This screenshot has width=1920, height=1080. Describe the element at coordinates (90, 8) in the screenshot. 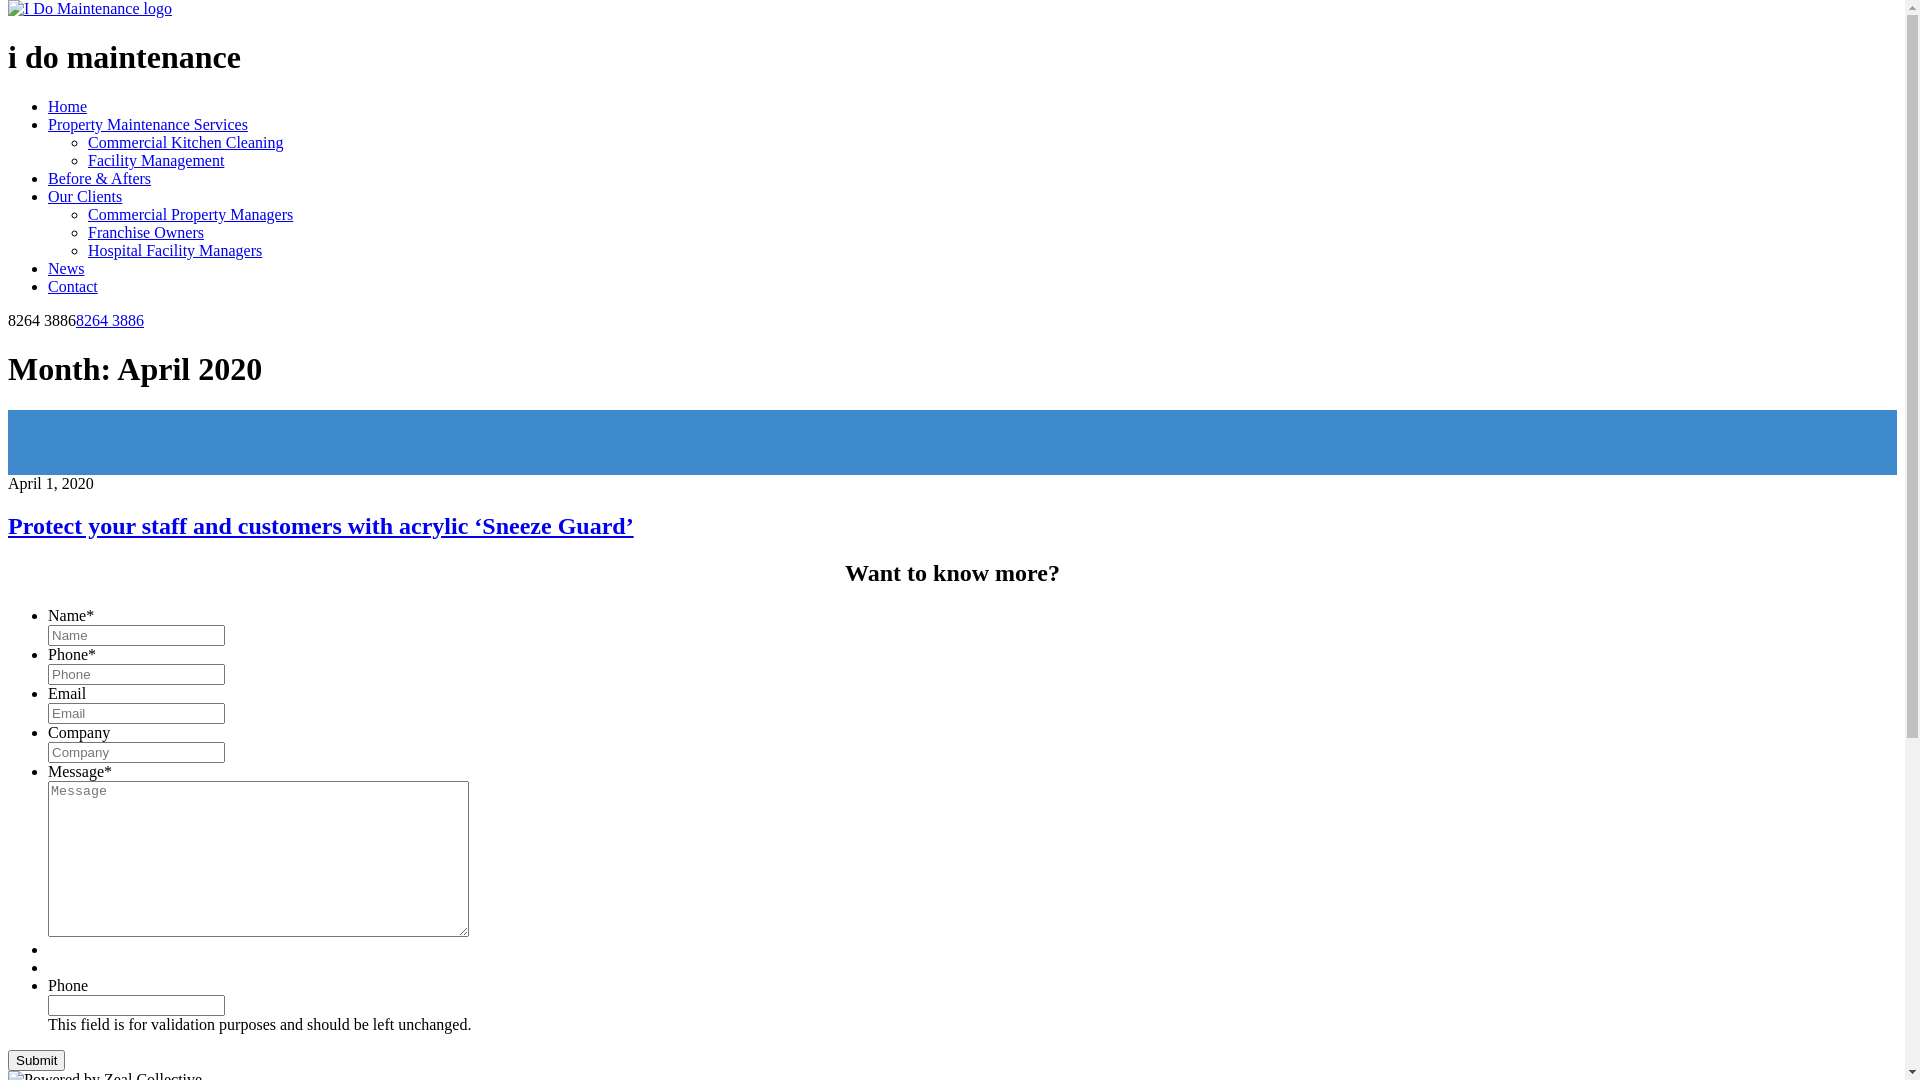

I see `Home` at that location.